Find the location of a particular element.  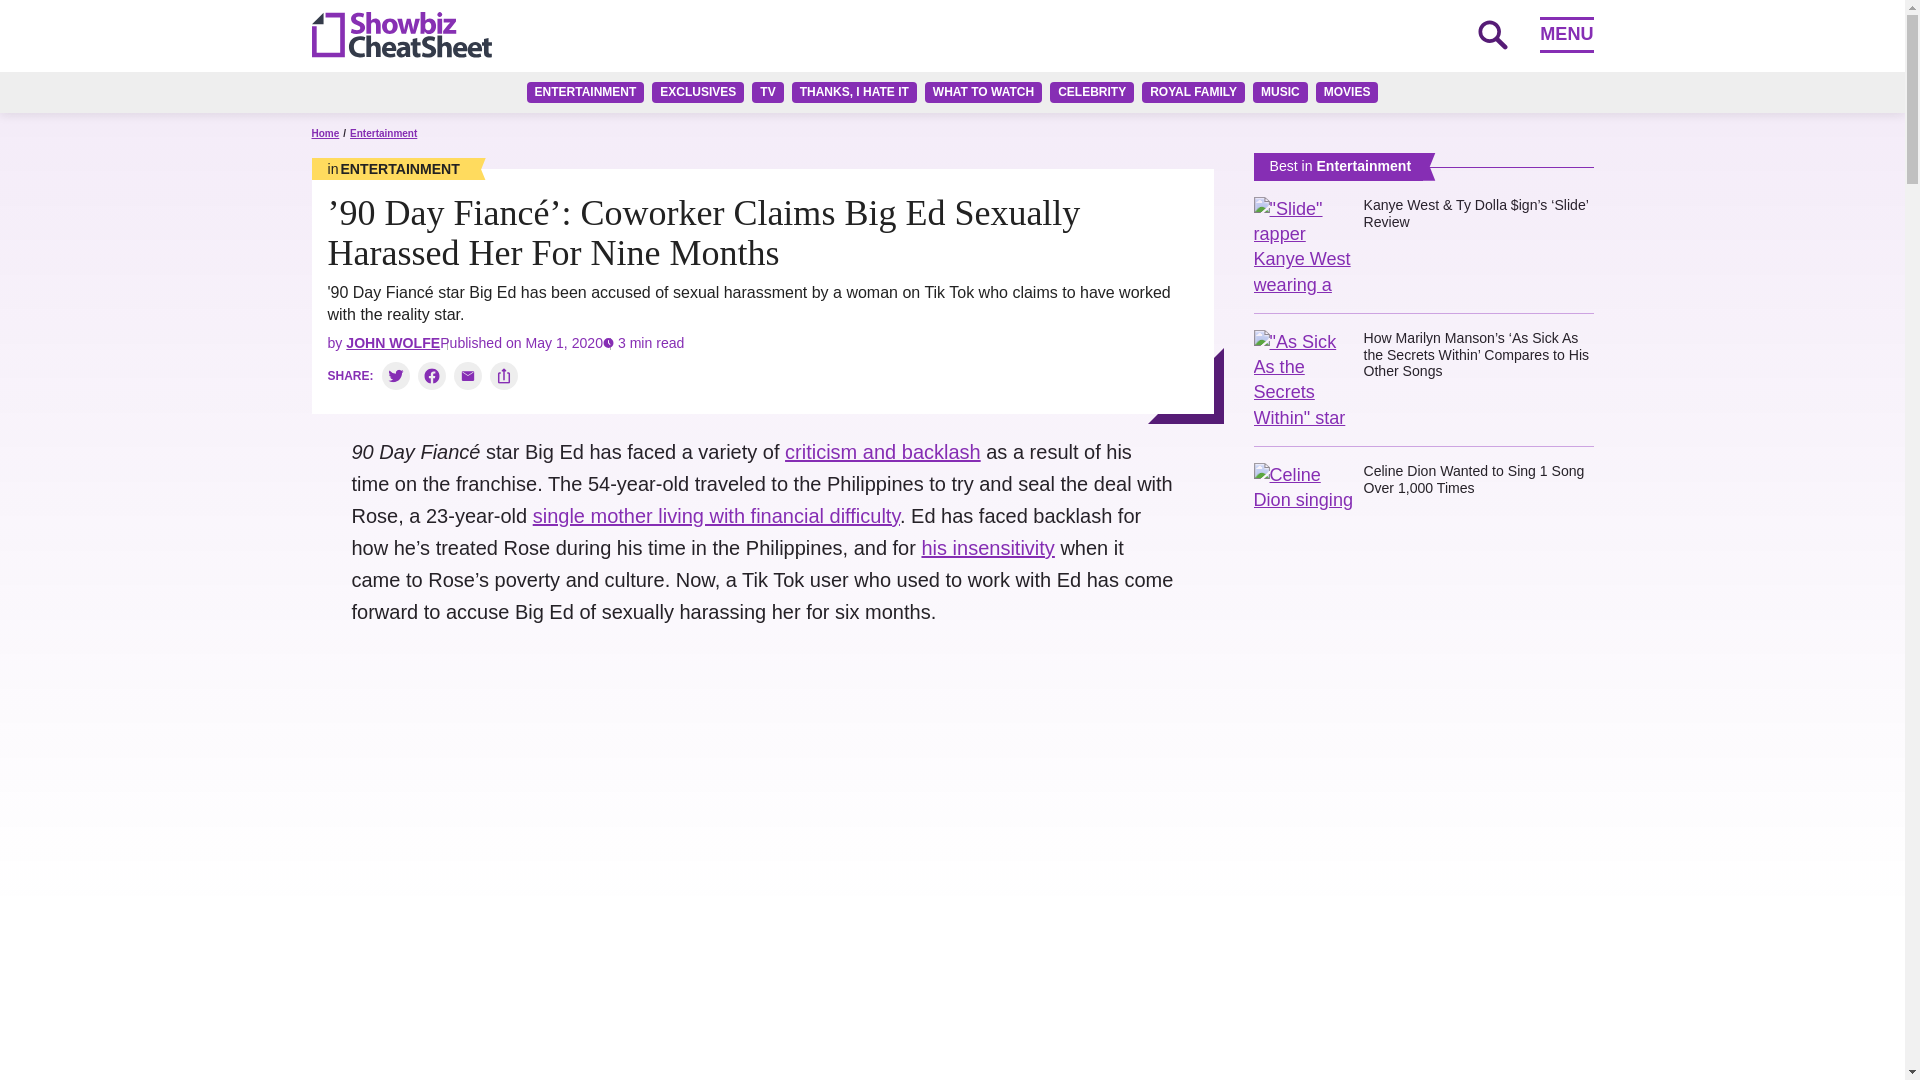

Copy link is located at coordinates (504, 375).